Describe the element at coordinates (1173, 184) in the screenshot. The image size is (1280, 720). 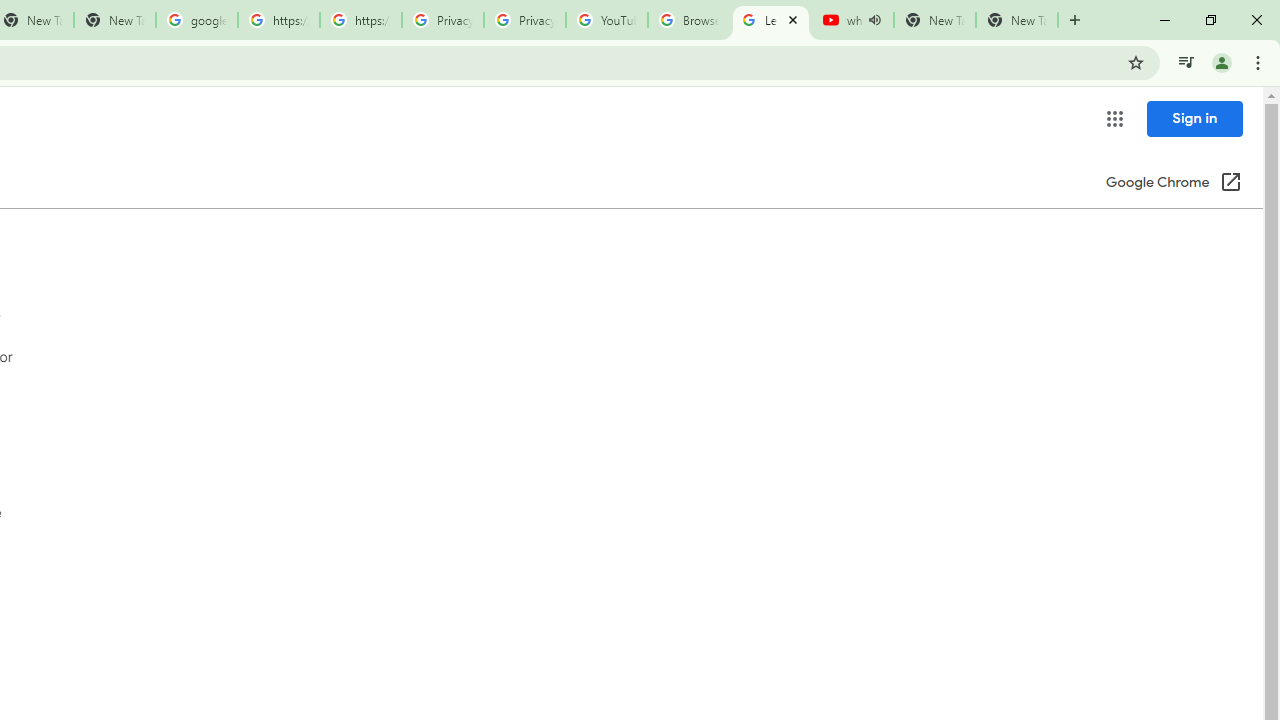
I see `Google Chrome (Open in a new window)` at that location.